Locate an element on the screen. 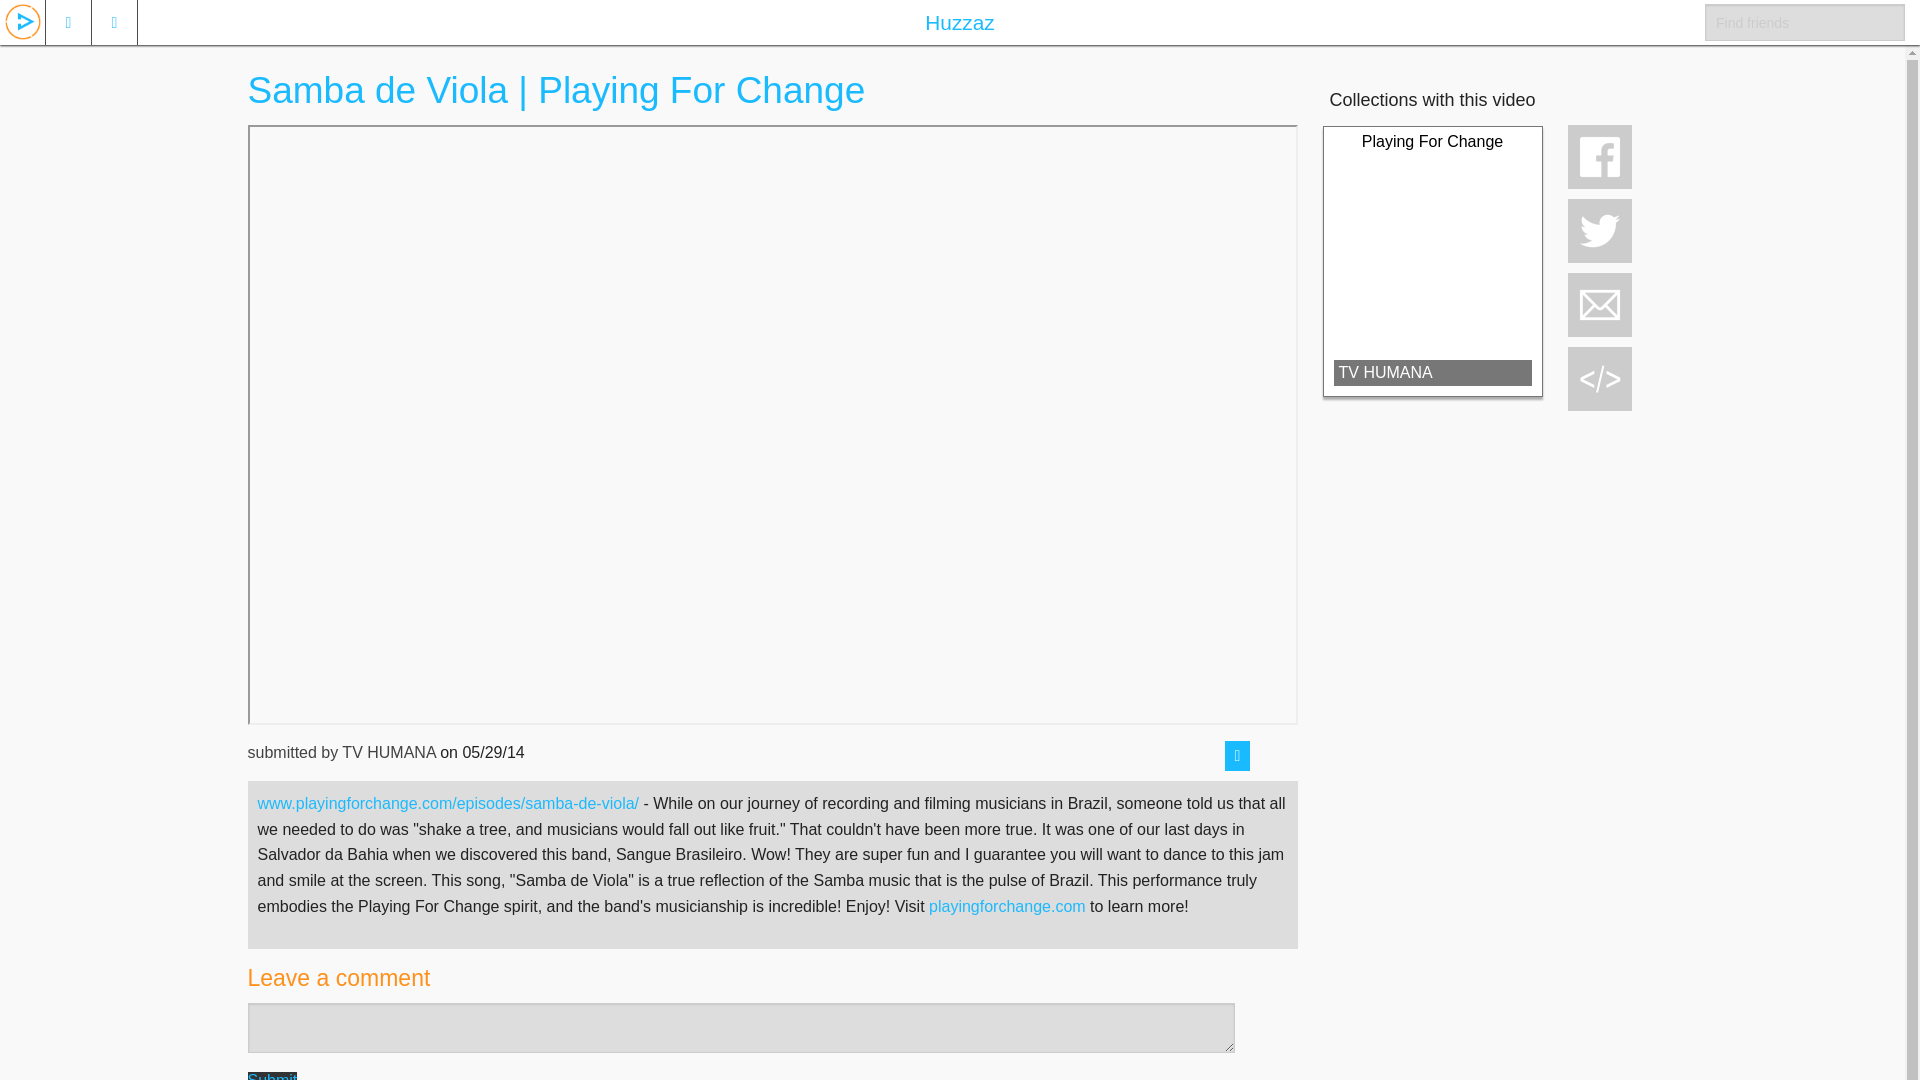  playingforchange.com is located at coordinates (1008, 906).